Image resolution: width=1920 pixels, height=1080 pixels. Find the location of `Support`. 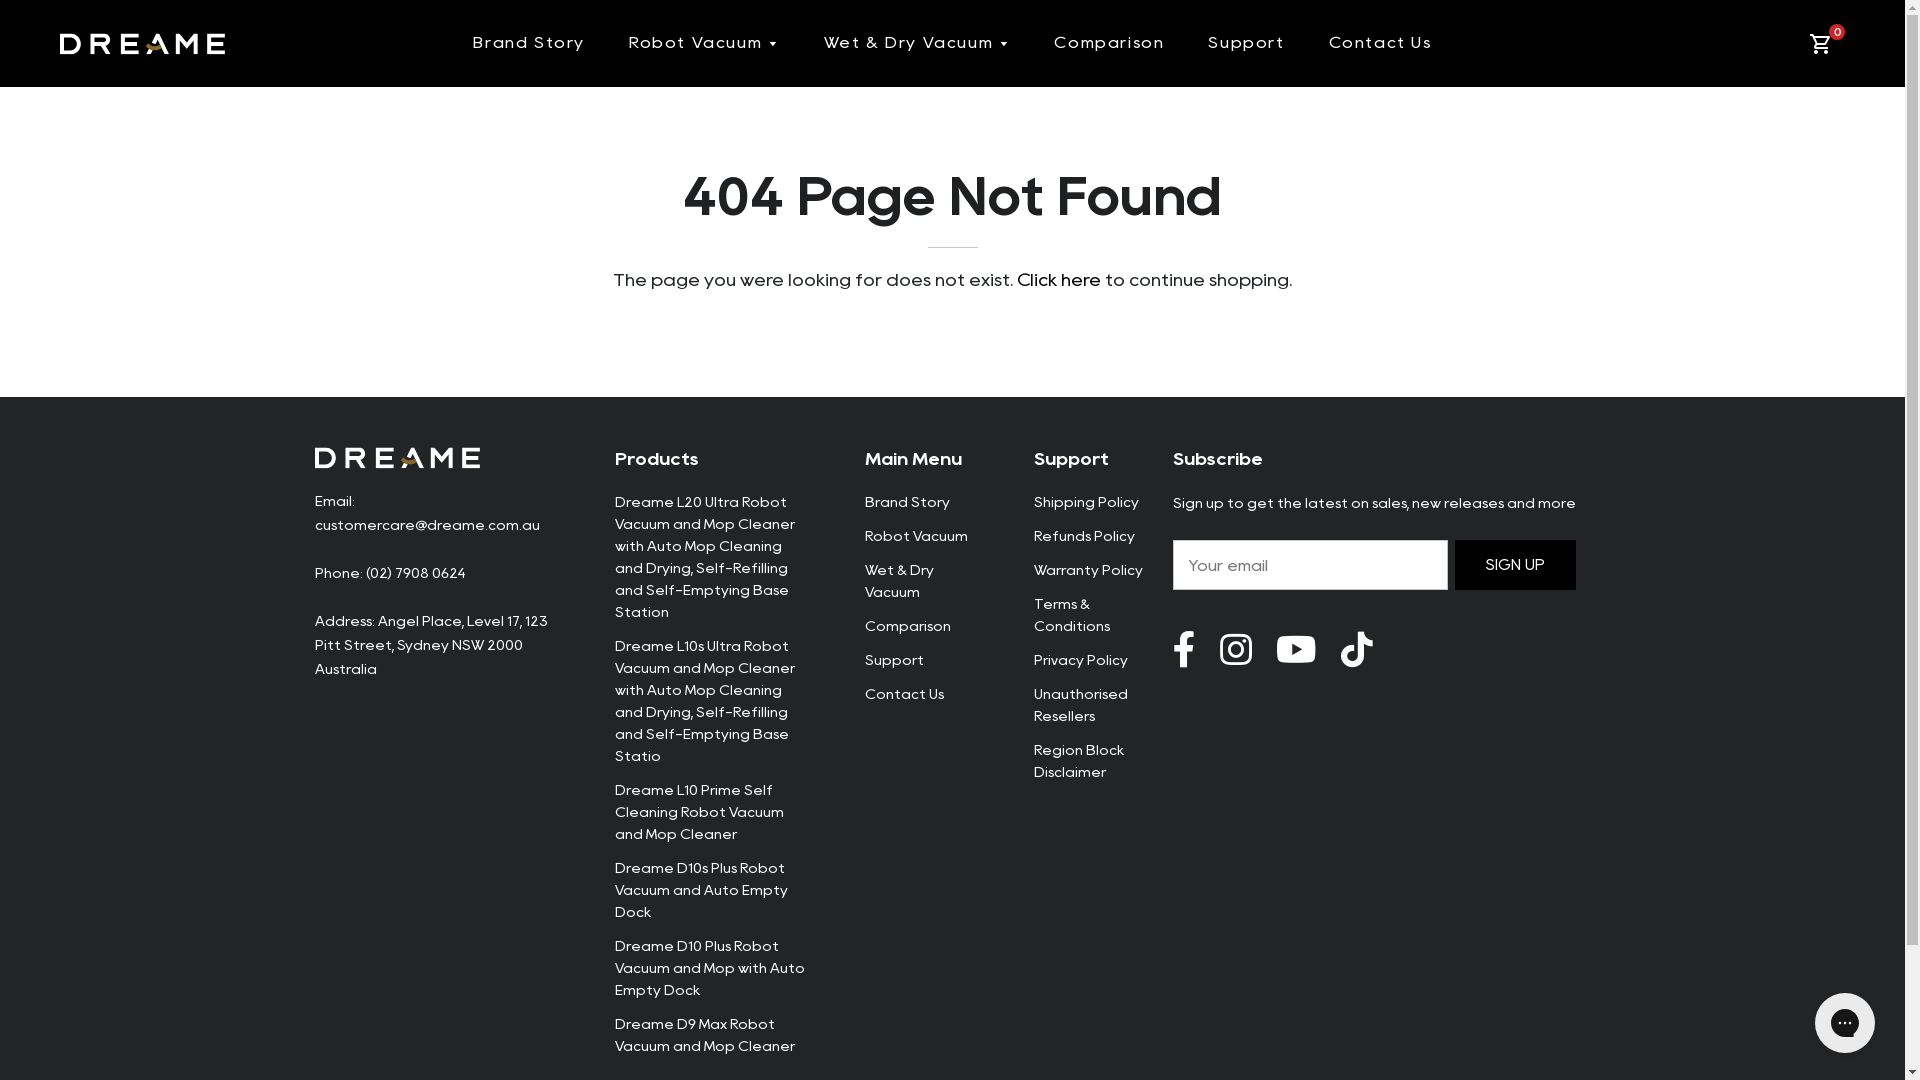

Support is located at coordinates (1246, 43).